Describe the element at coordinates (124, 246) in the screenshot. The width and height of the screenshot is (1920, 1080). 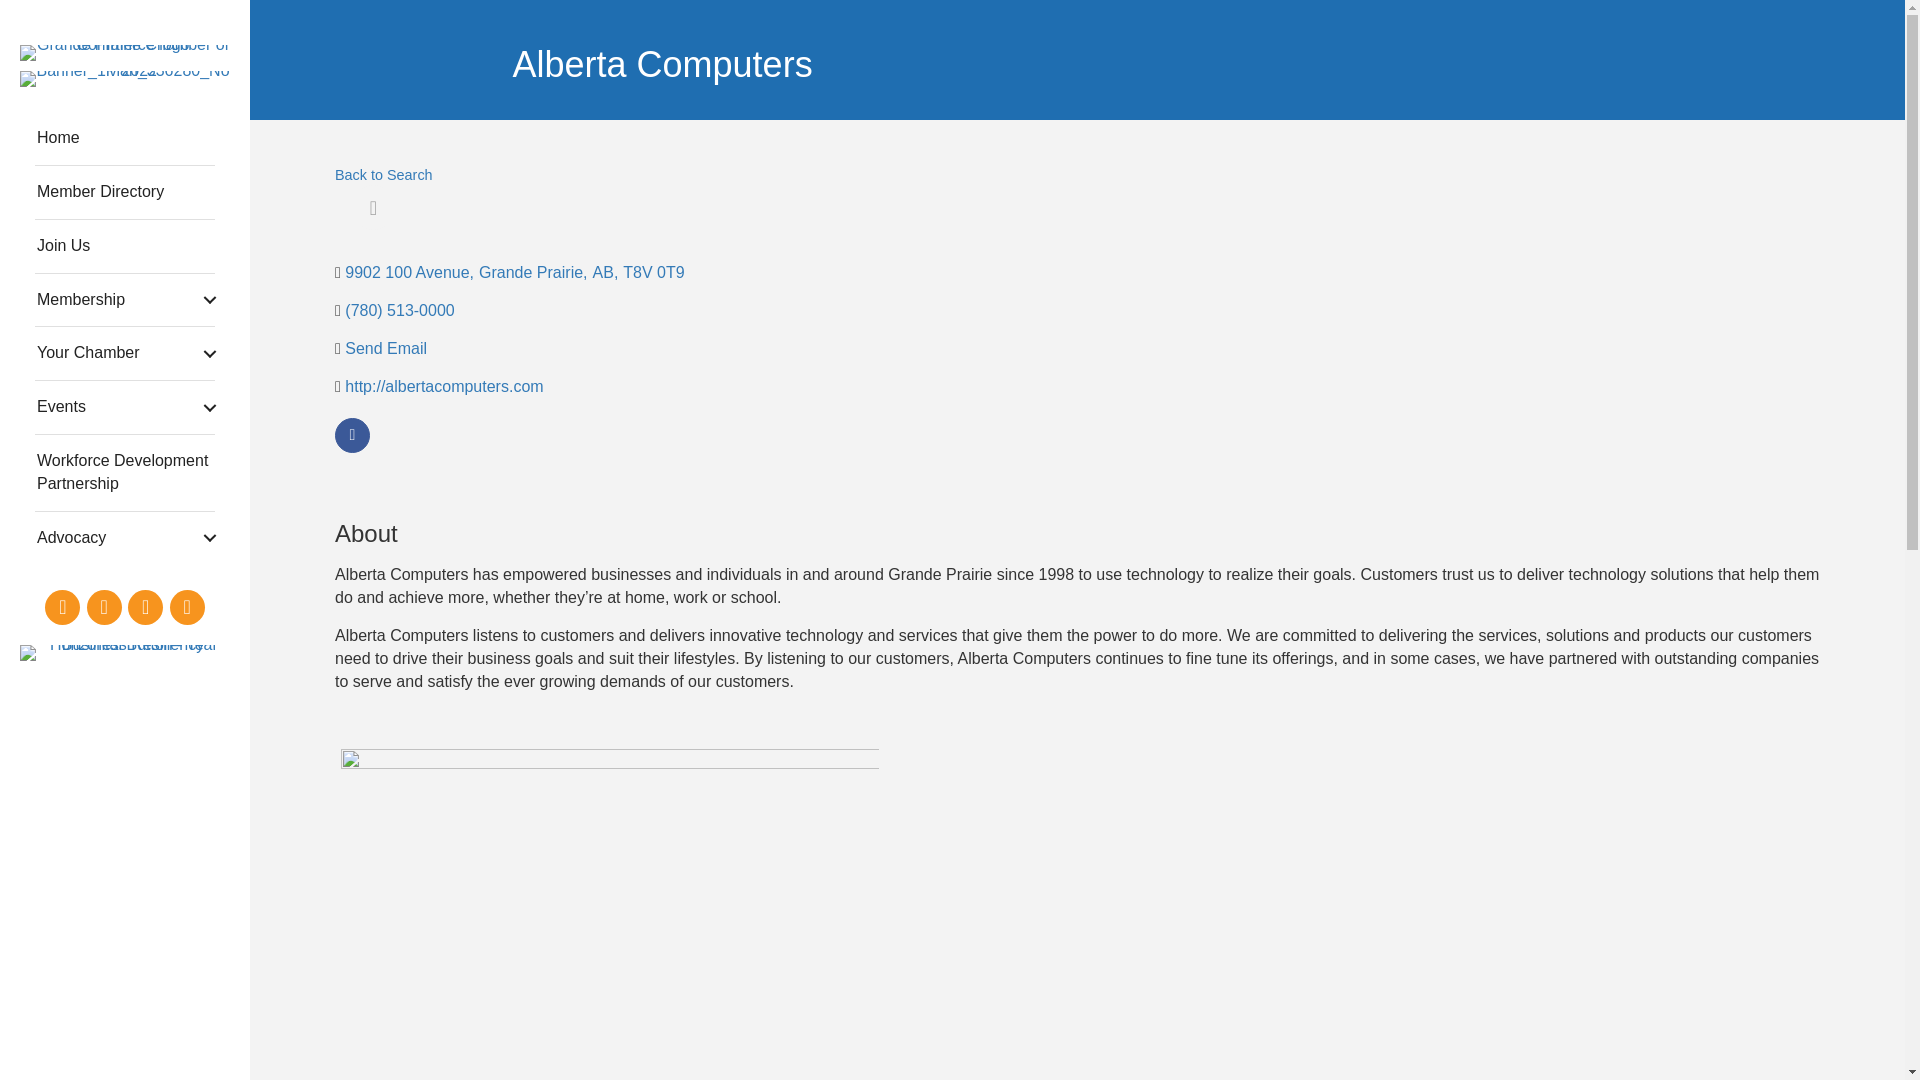
I see `Join Us` at that location.